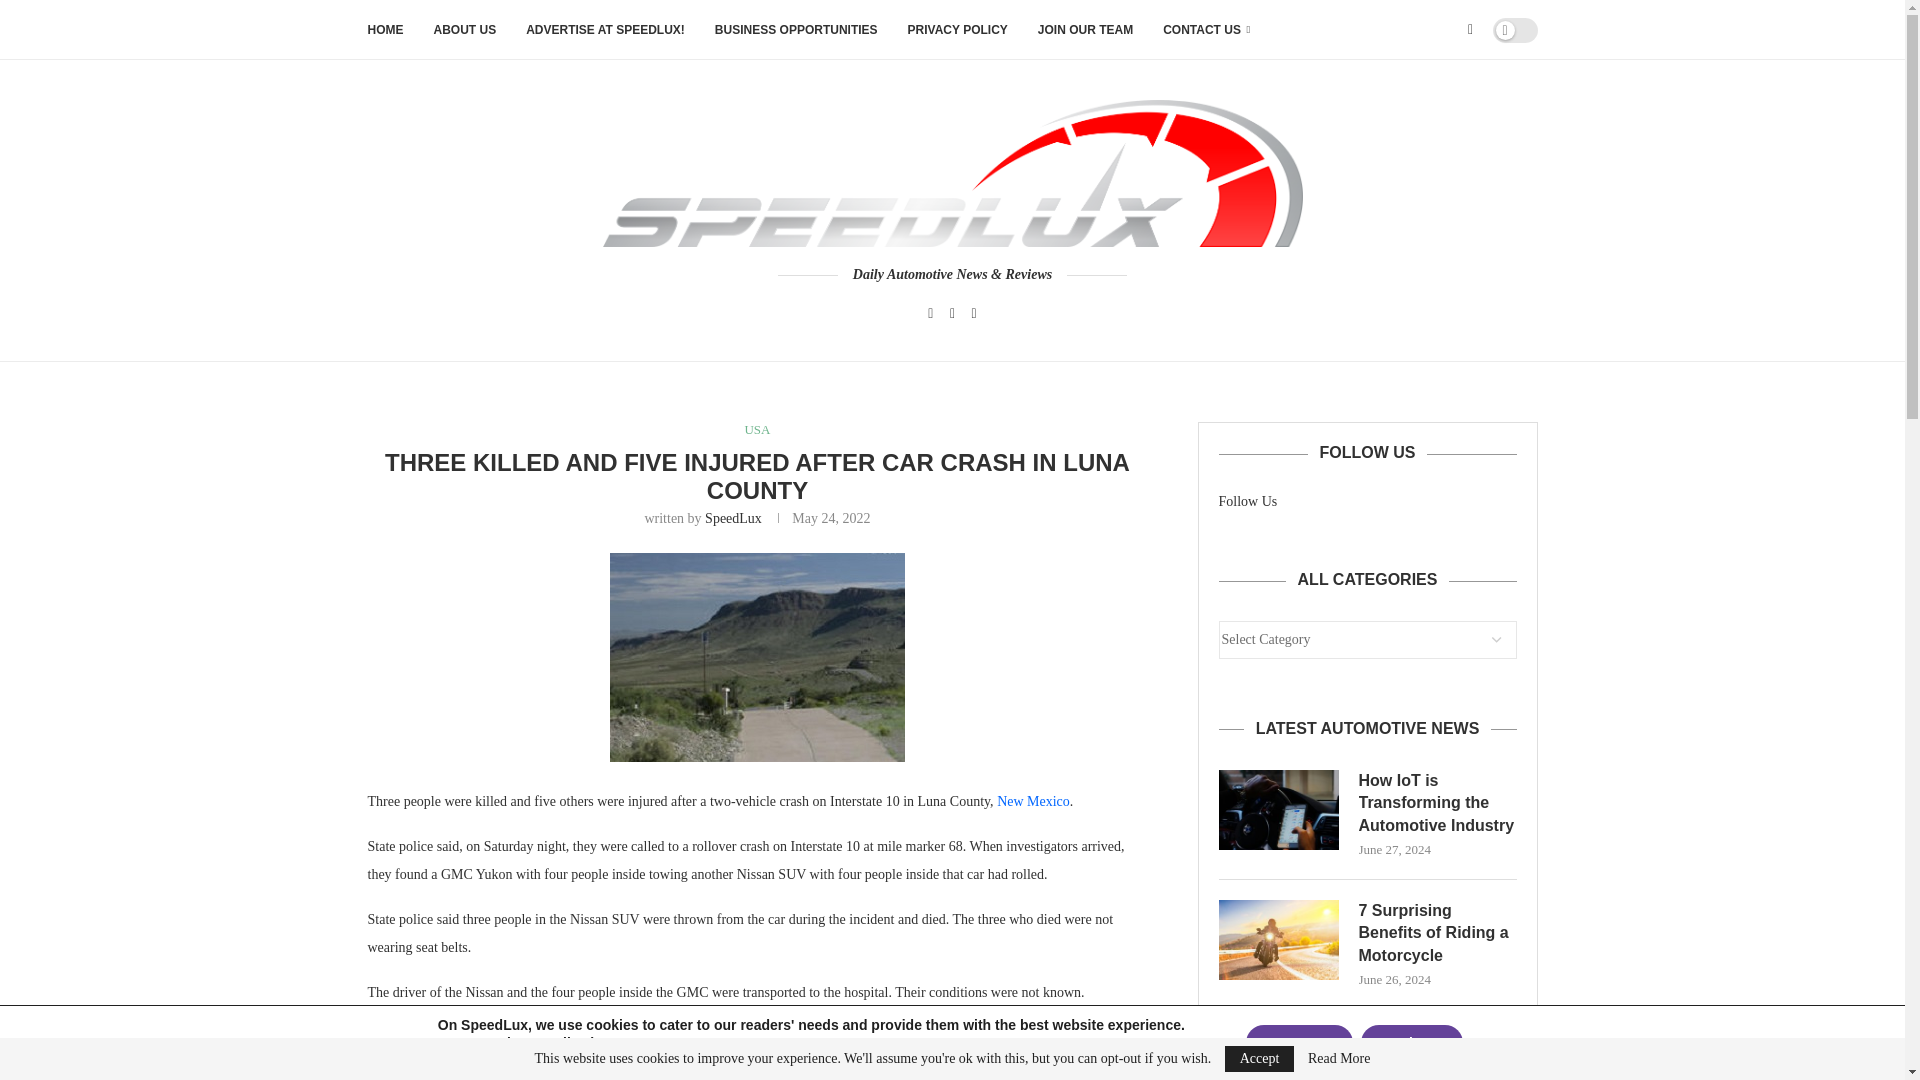 The width and height of the screenshot is (1920, 1080). I want to click on INTERSTATE 10, so click(754, 1068).